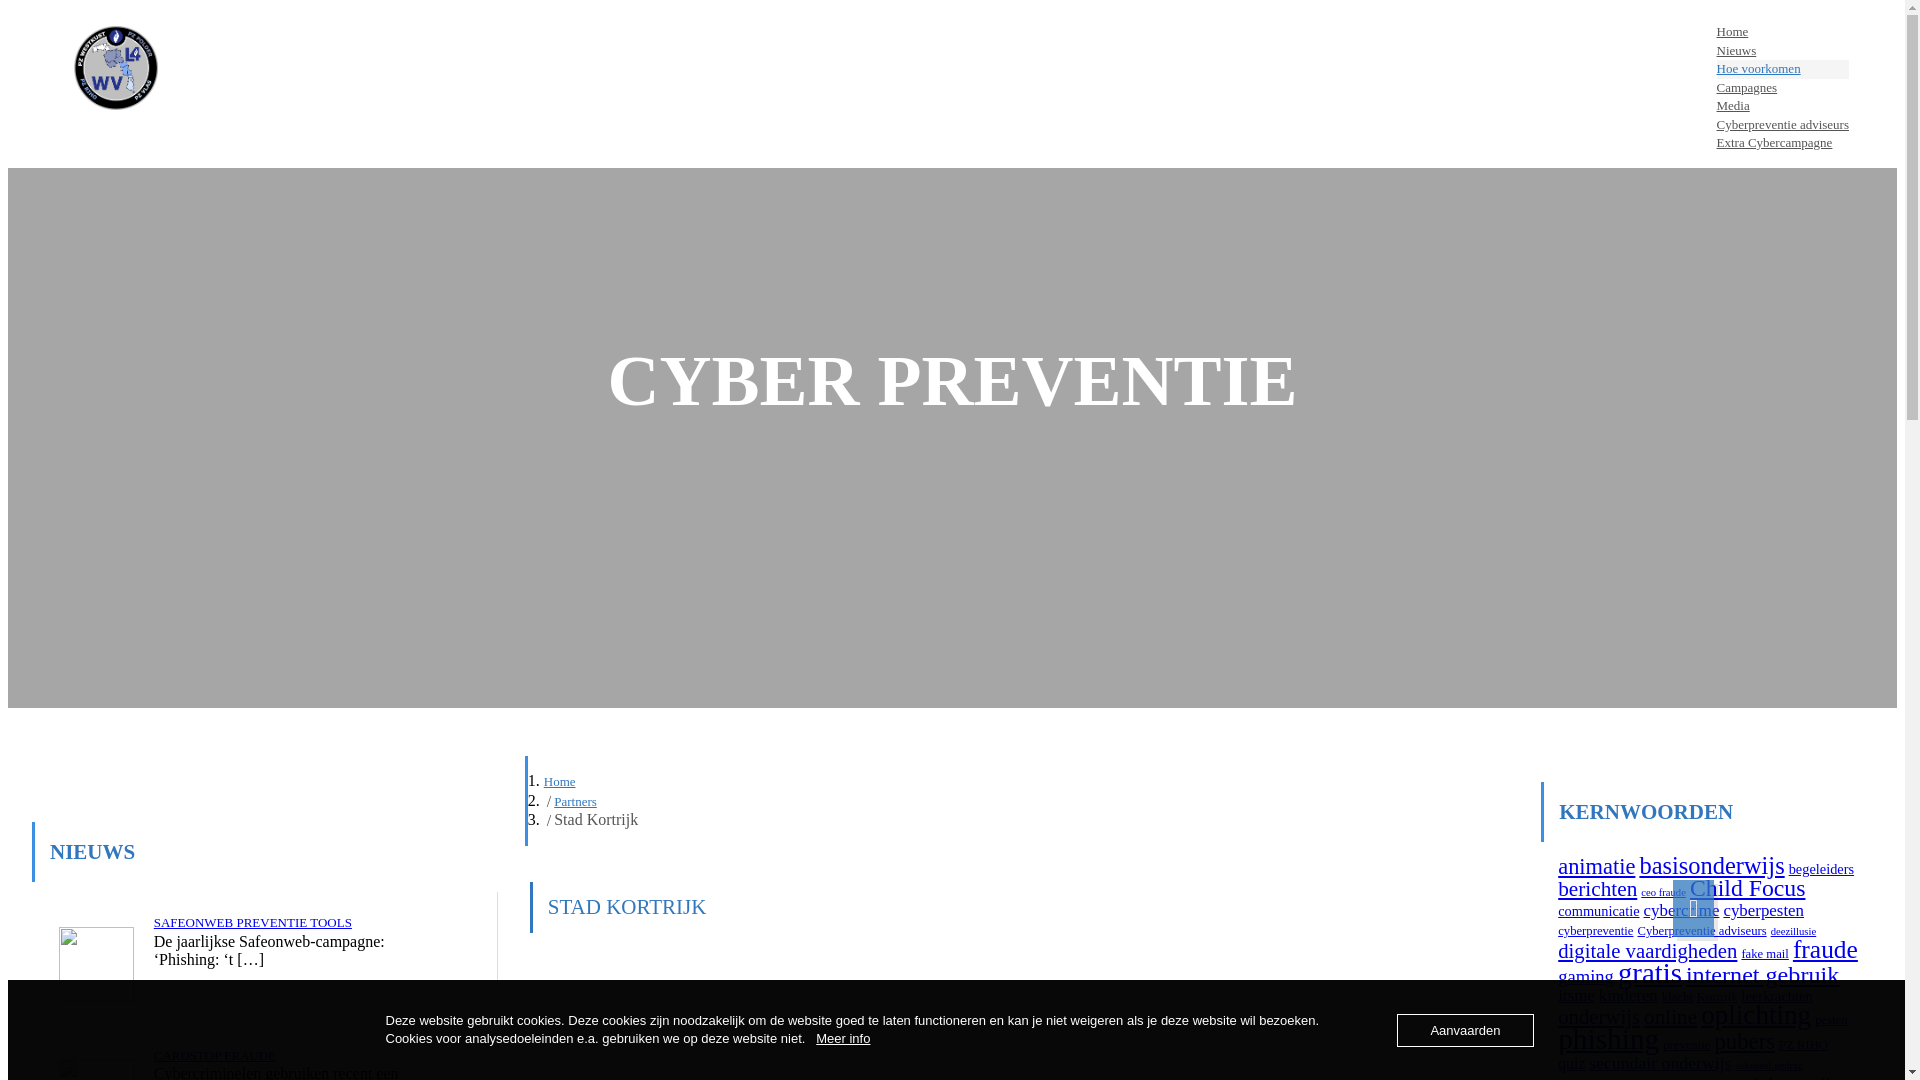 This screenshot has width=1920, height=1080. What do you see at coordinates (1744, 1042) in the screenshot?
I see `pubers` at bounding box center [1744, 1042].